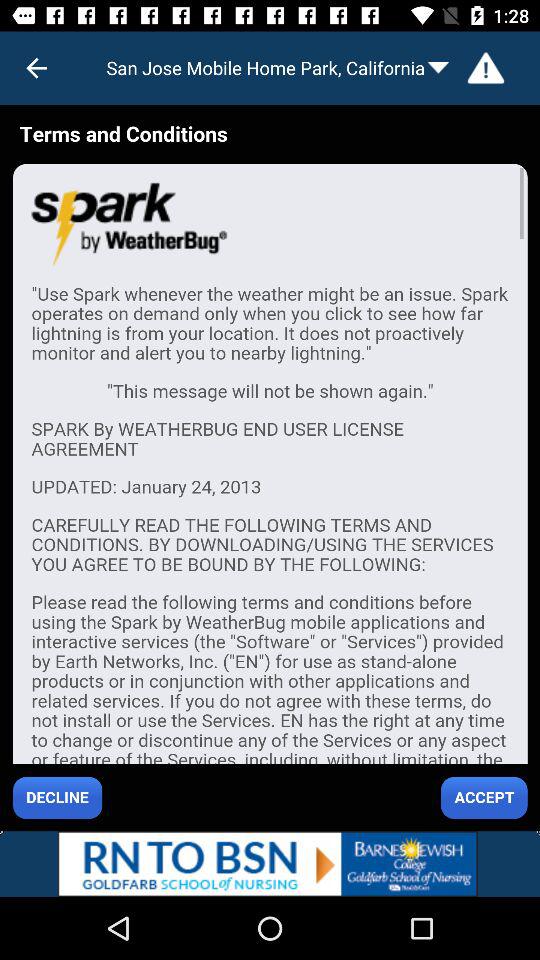 The width and height of the screenshot is (540, 960). I want to click on warning, so click(486, 68).